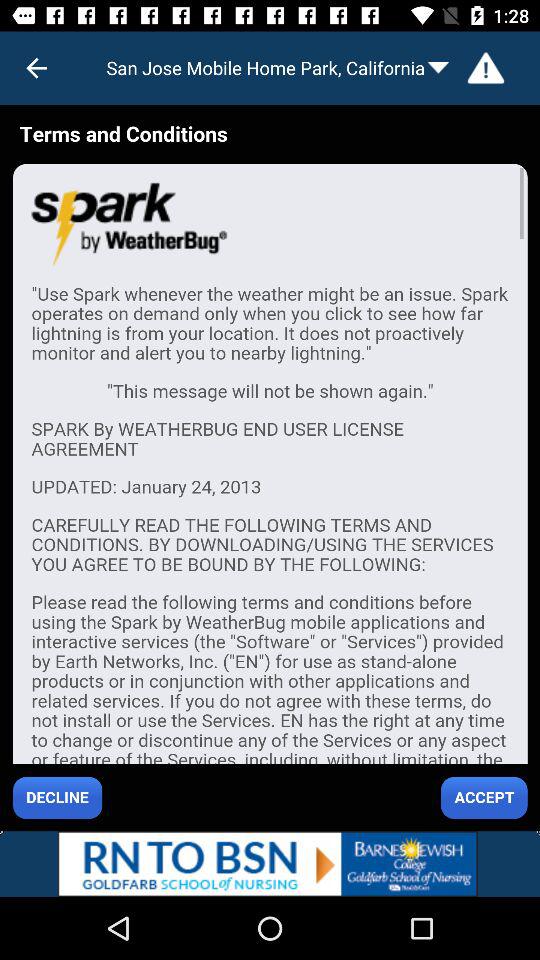 The width and height of the screenshot is (540, 960). I want to click on warning, so click(486, 68).